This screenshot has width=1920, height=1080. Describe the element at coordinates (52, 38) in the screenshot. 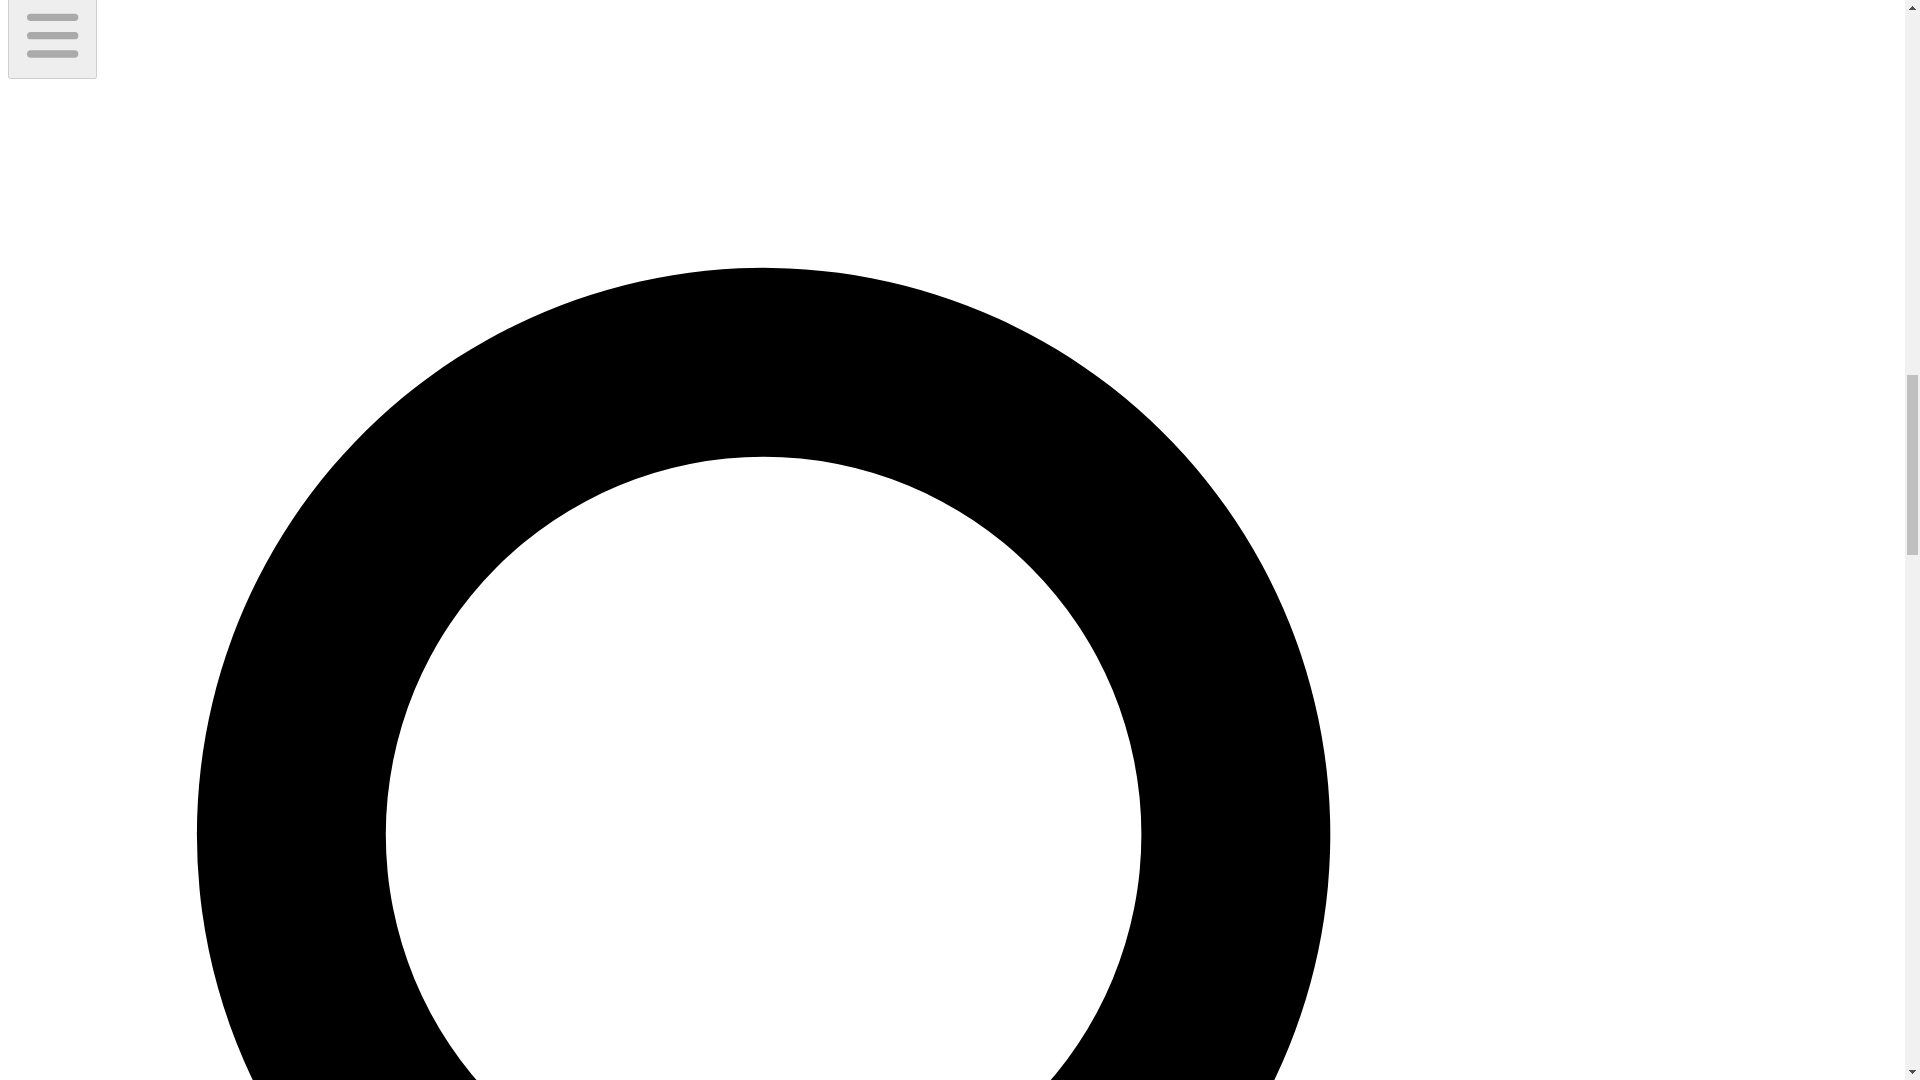

I see `Open menu` at that location.